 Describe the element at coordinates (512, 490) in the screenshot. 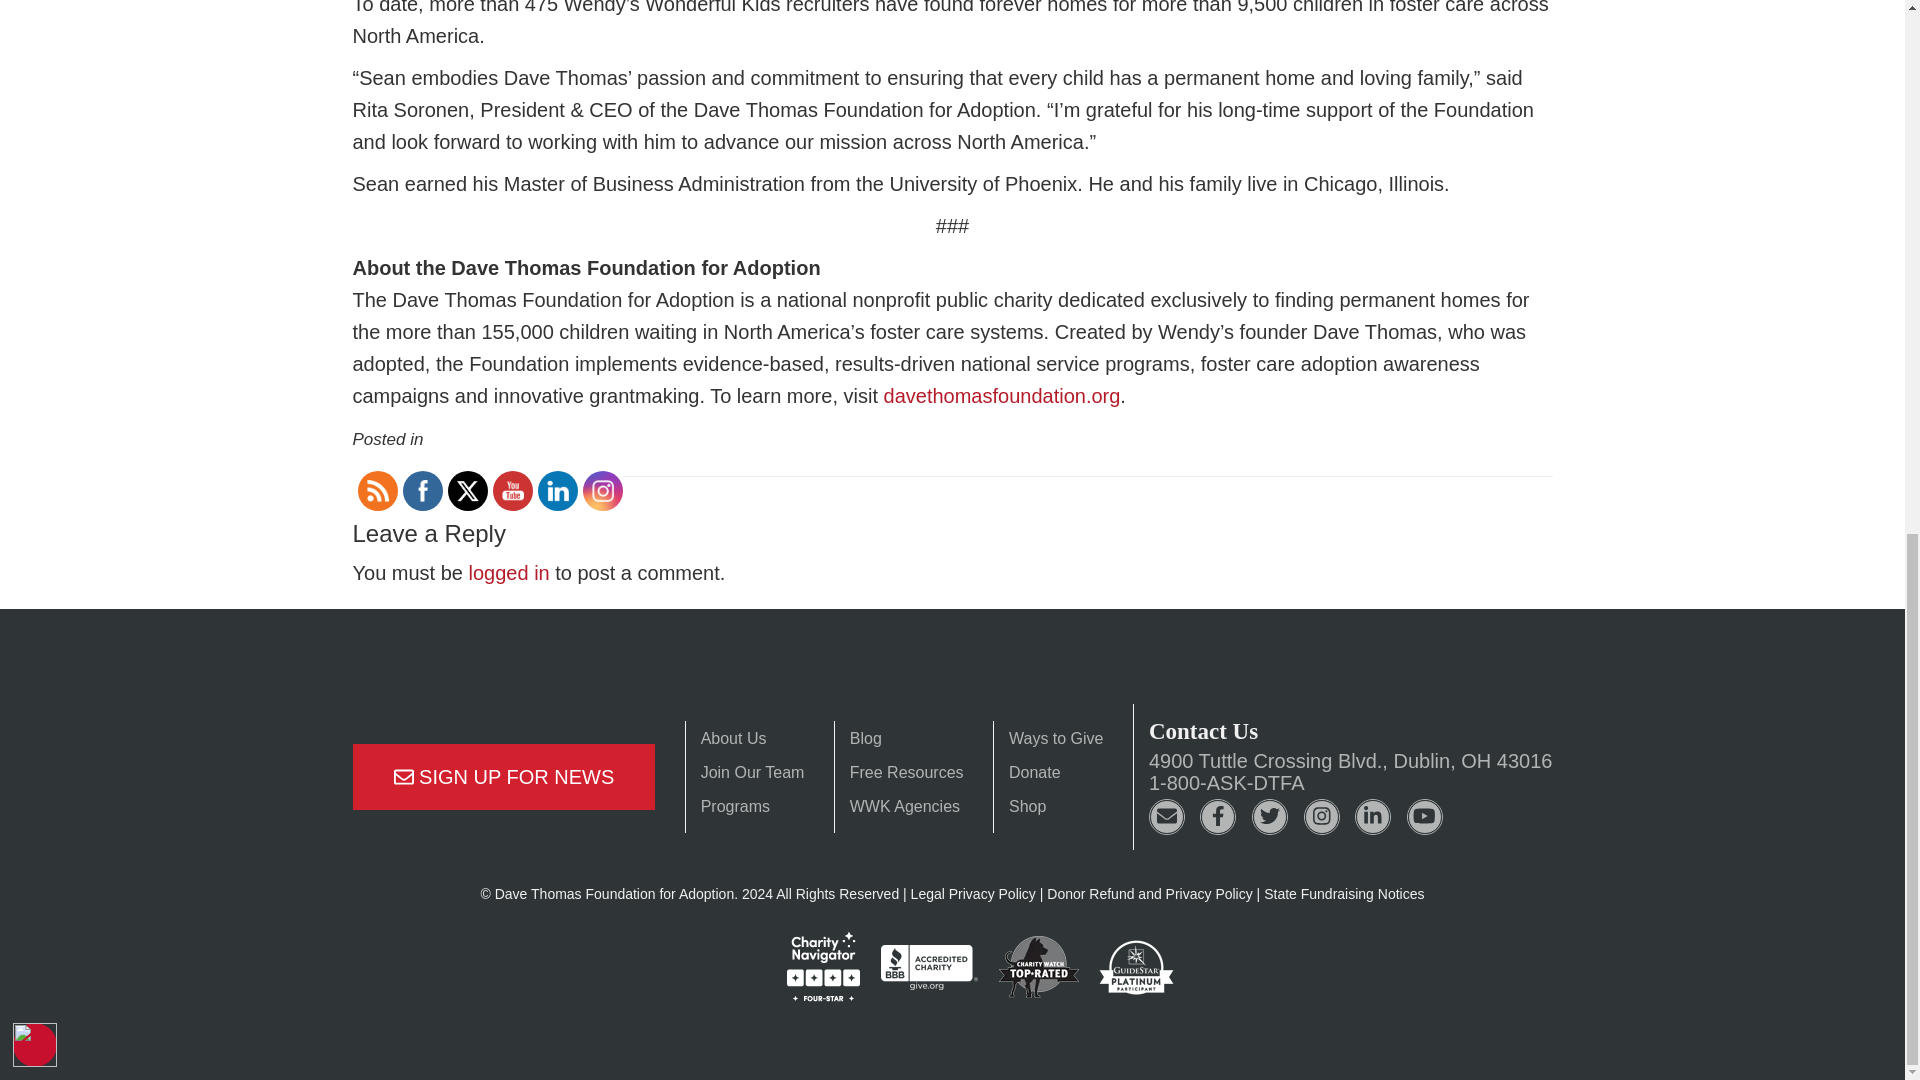

I see `YouTube` at that location.